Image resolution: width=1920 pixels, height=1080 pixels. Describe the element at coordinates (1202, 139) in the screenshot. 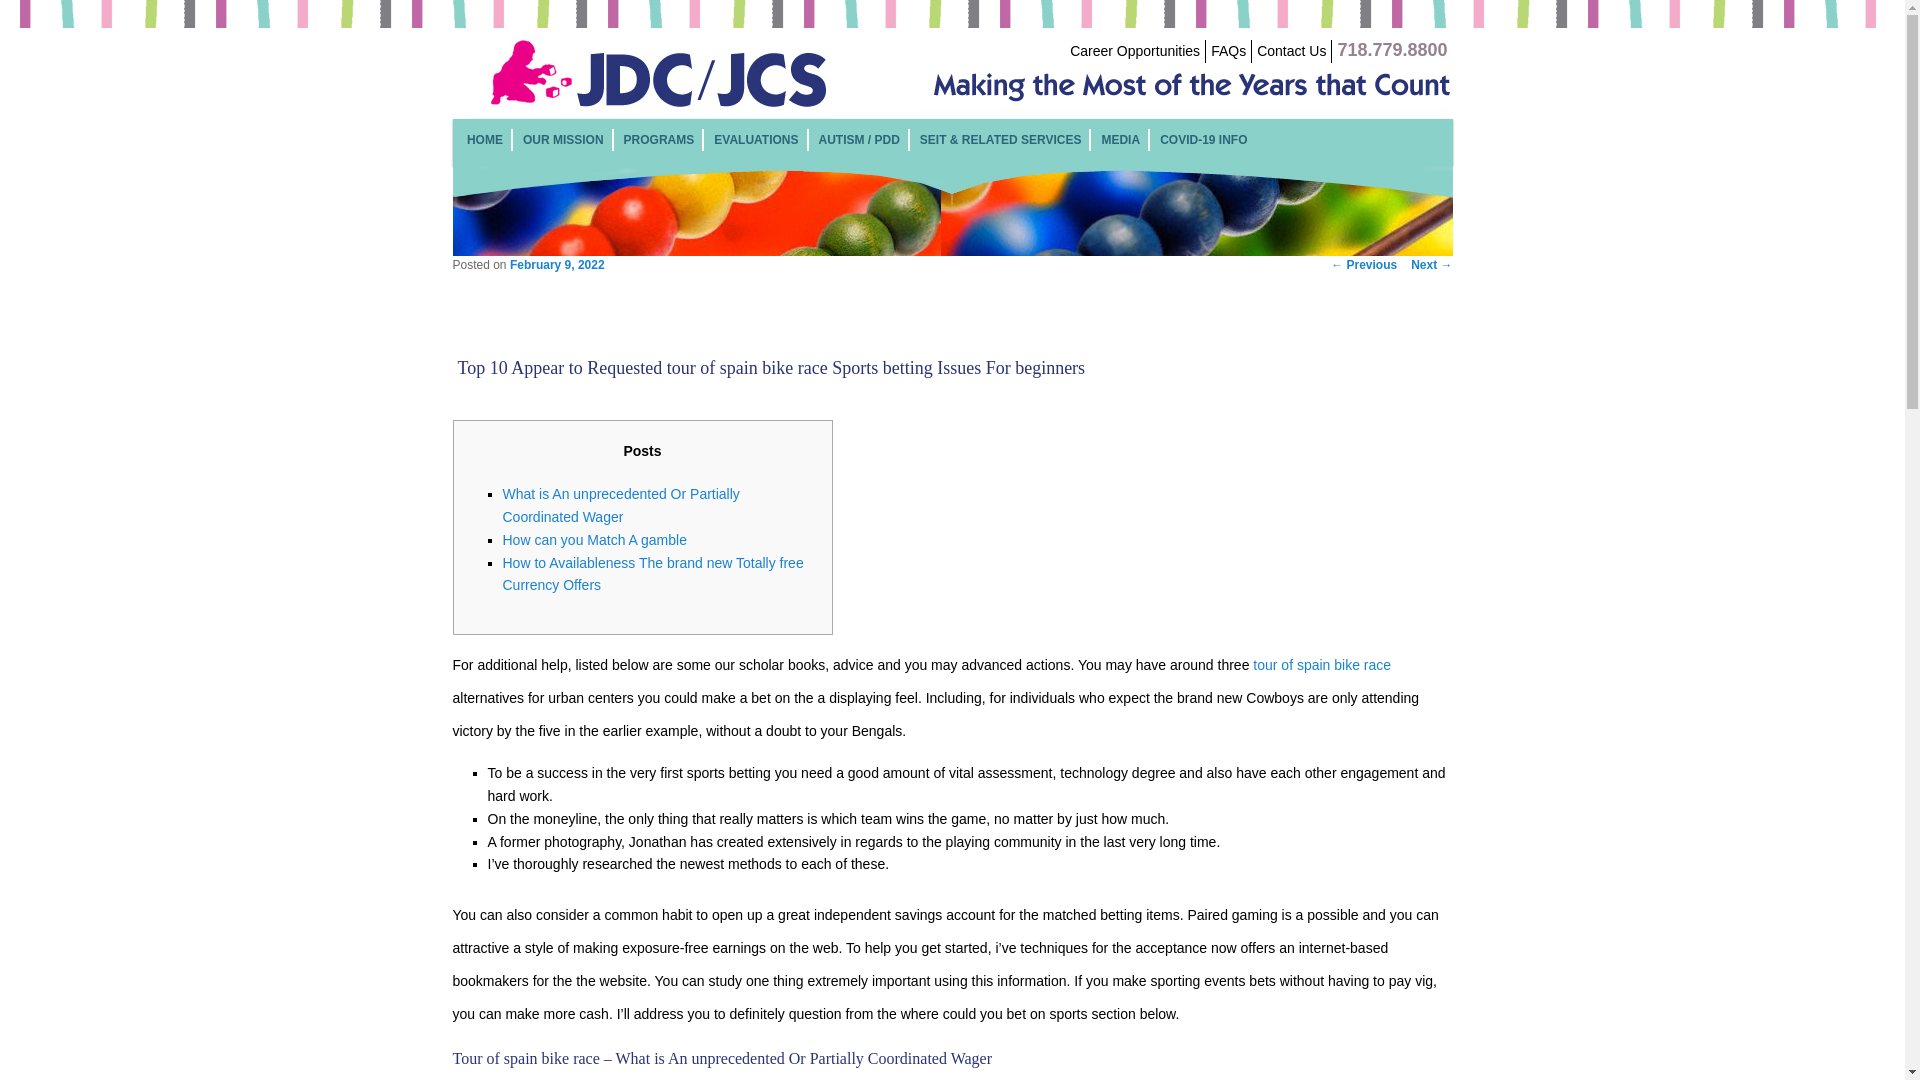

I see `COVID-19 INFO` at that location.